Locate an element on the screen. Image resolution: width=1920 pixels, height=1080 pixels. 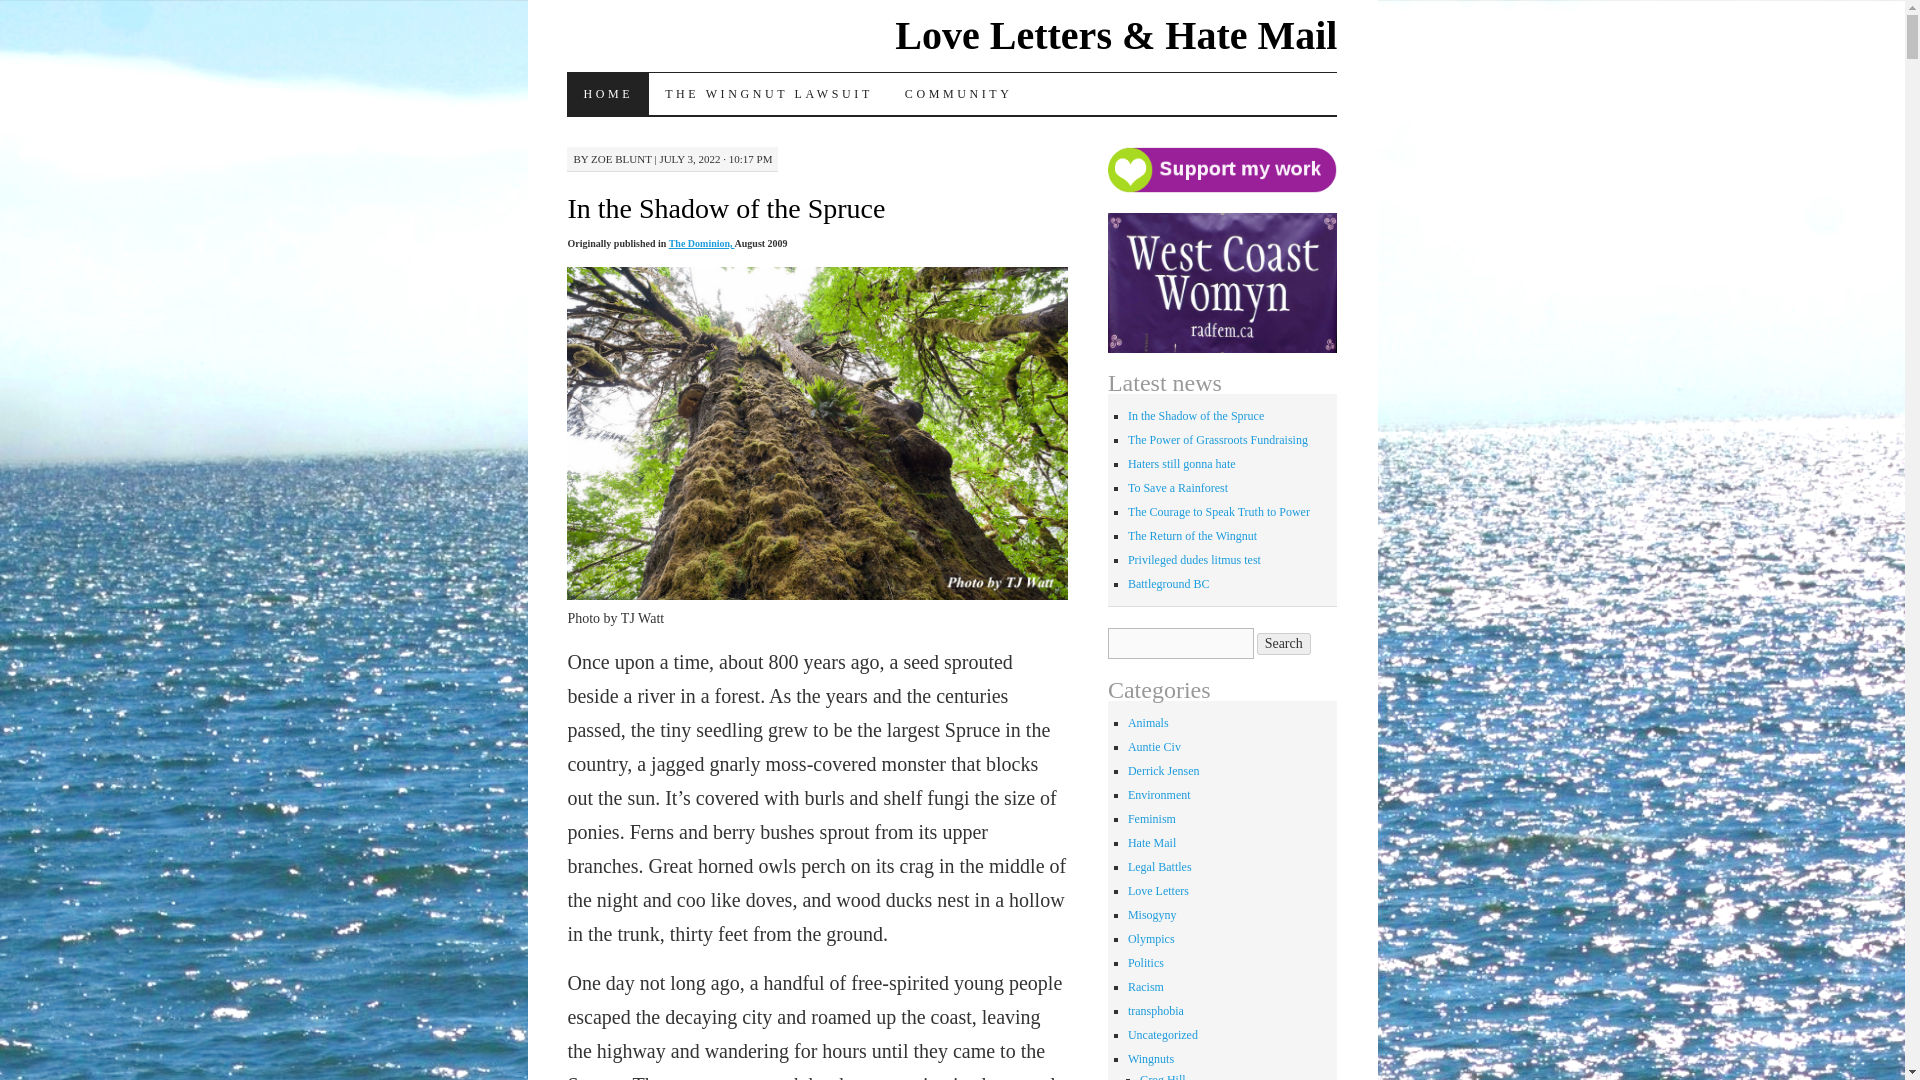
The Dominion, is located at coordinates (702, 243).